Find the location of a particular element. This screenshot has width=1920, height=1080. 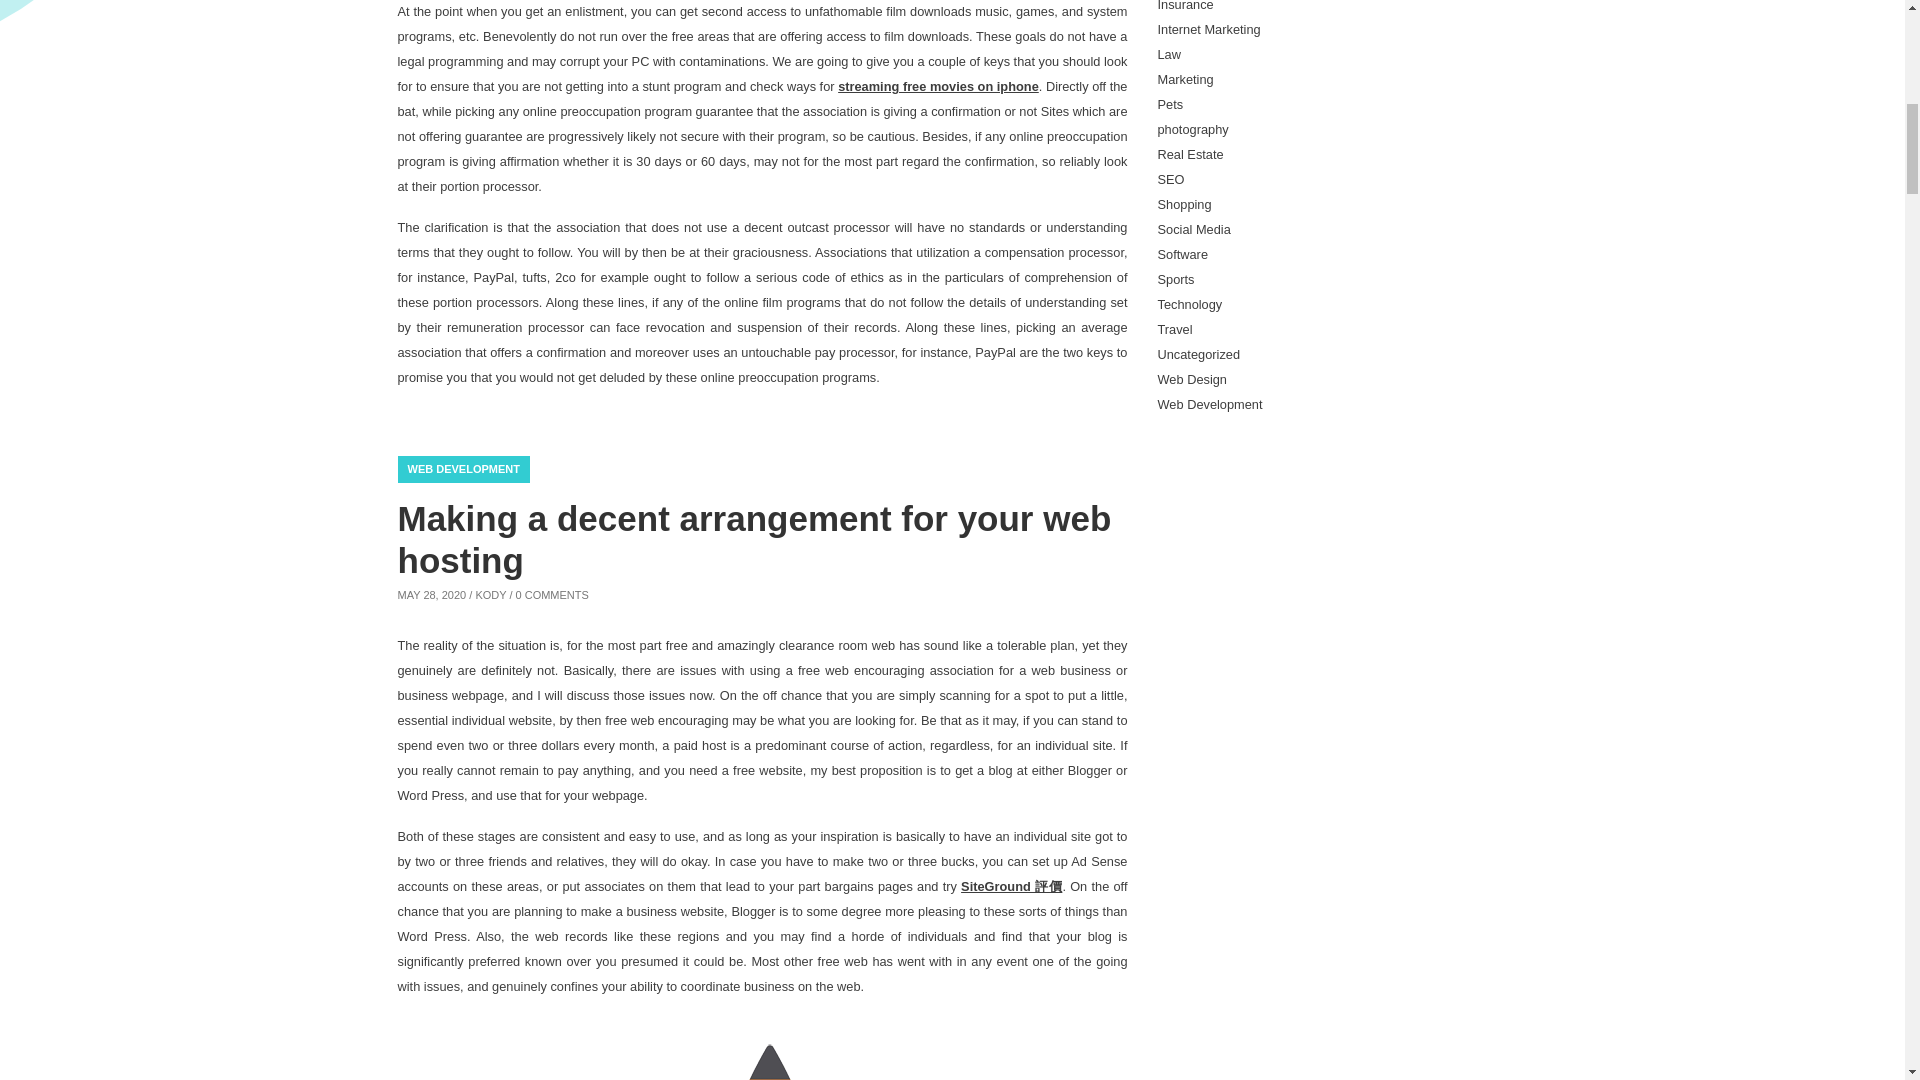

Making a decent arrangement for your web hosting is located at coordinates (754, 538).